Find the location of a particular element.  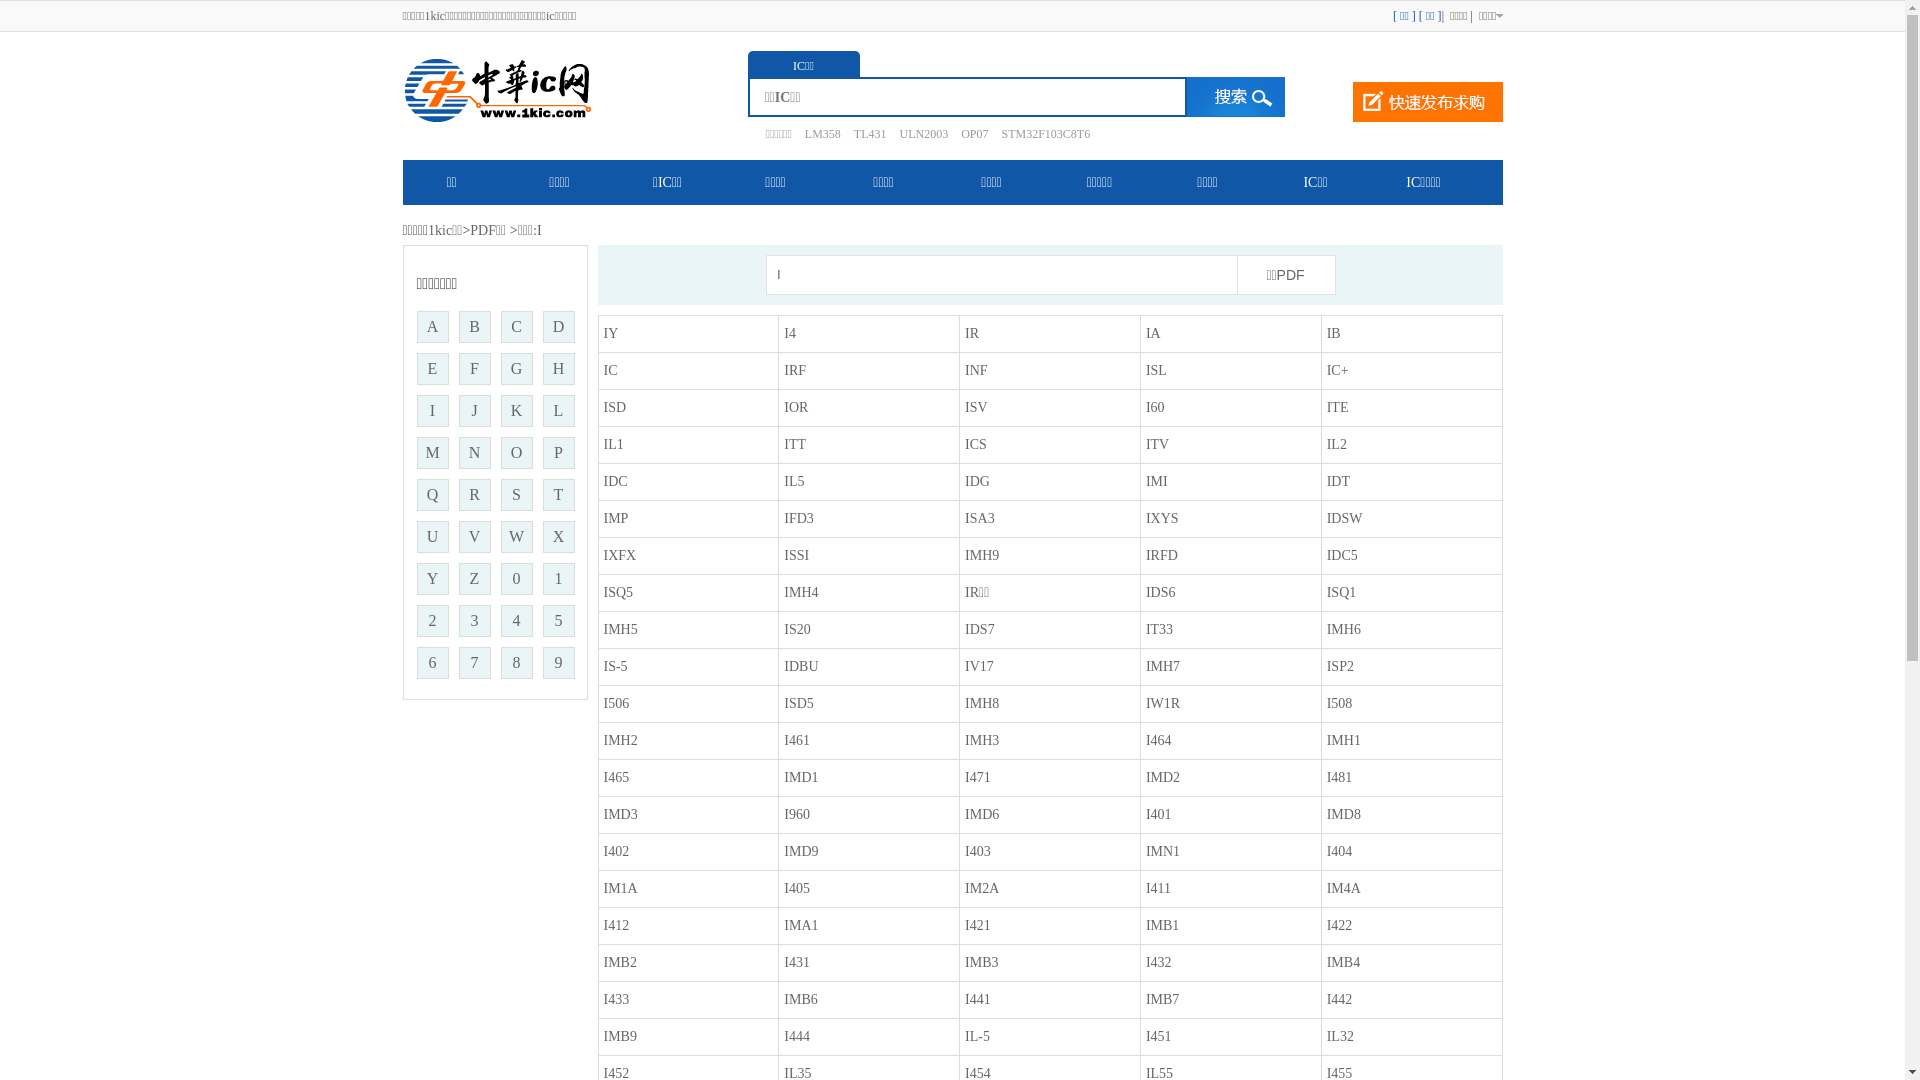

IMD8 is located at coordinates (1344, 814).